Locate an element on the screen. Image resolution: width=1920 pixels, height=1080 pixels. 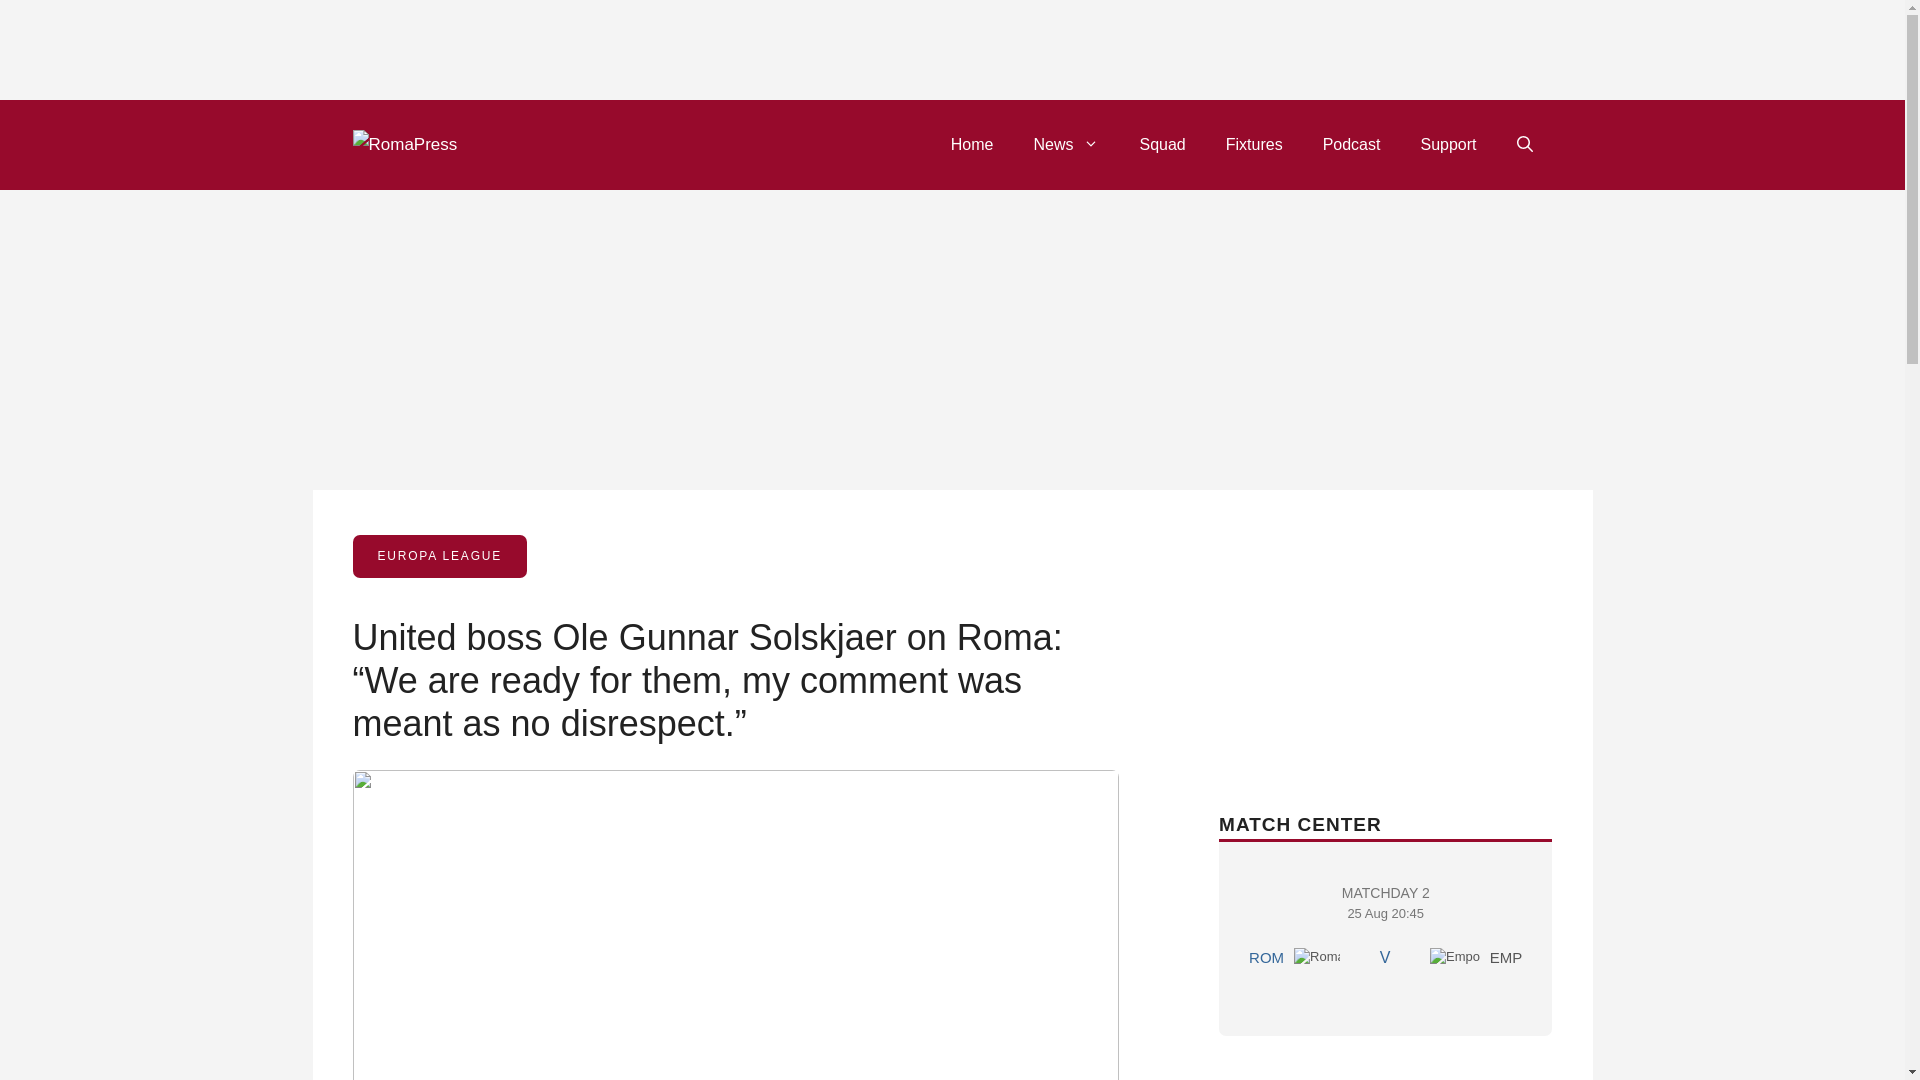
Podcast is located at coordinates (1266, 957).